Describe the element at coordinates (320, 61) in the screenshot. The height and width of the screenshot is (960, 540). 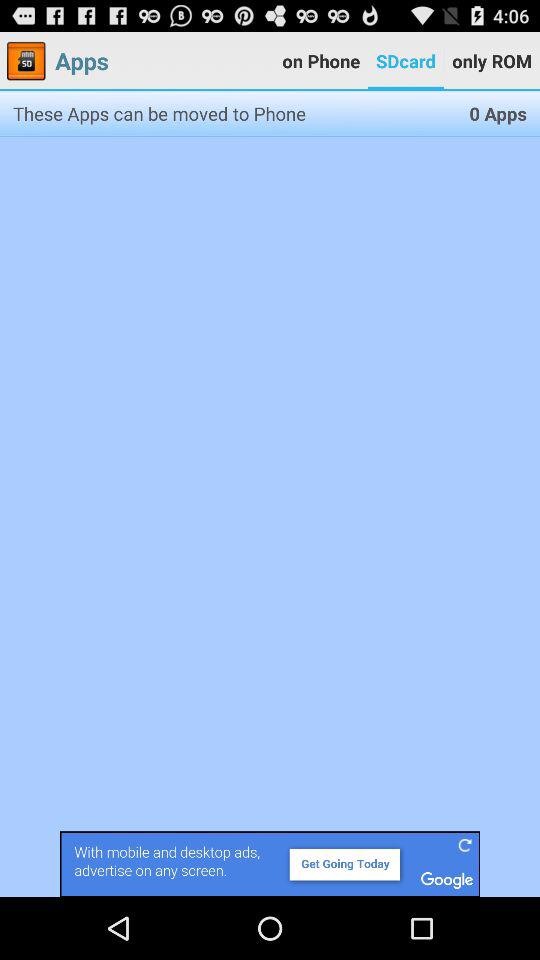
I see `select on phone next to sdcard` at that location.